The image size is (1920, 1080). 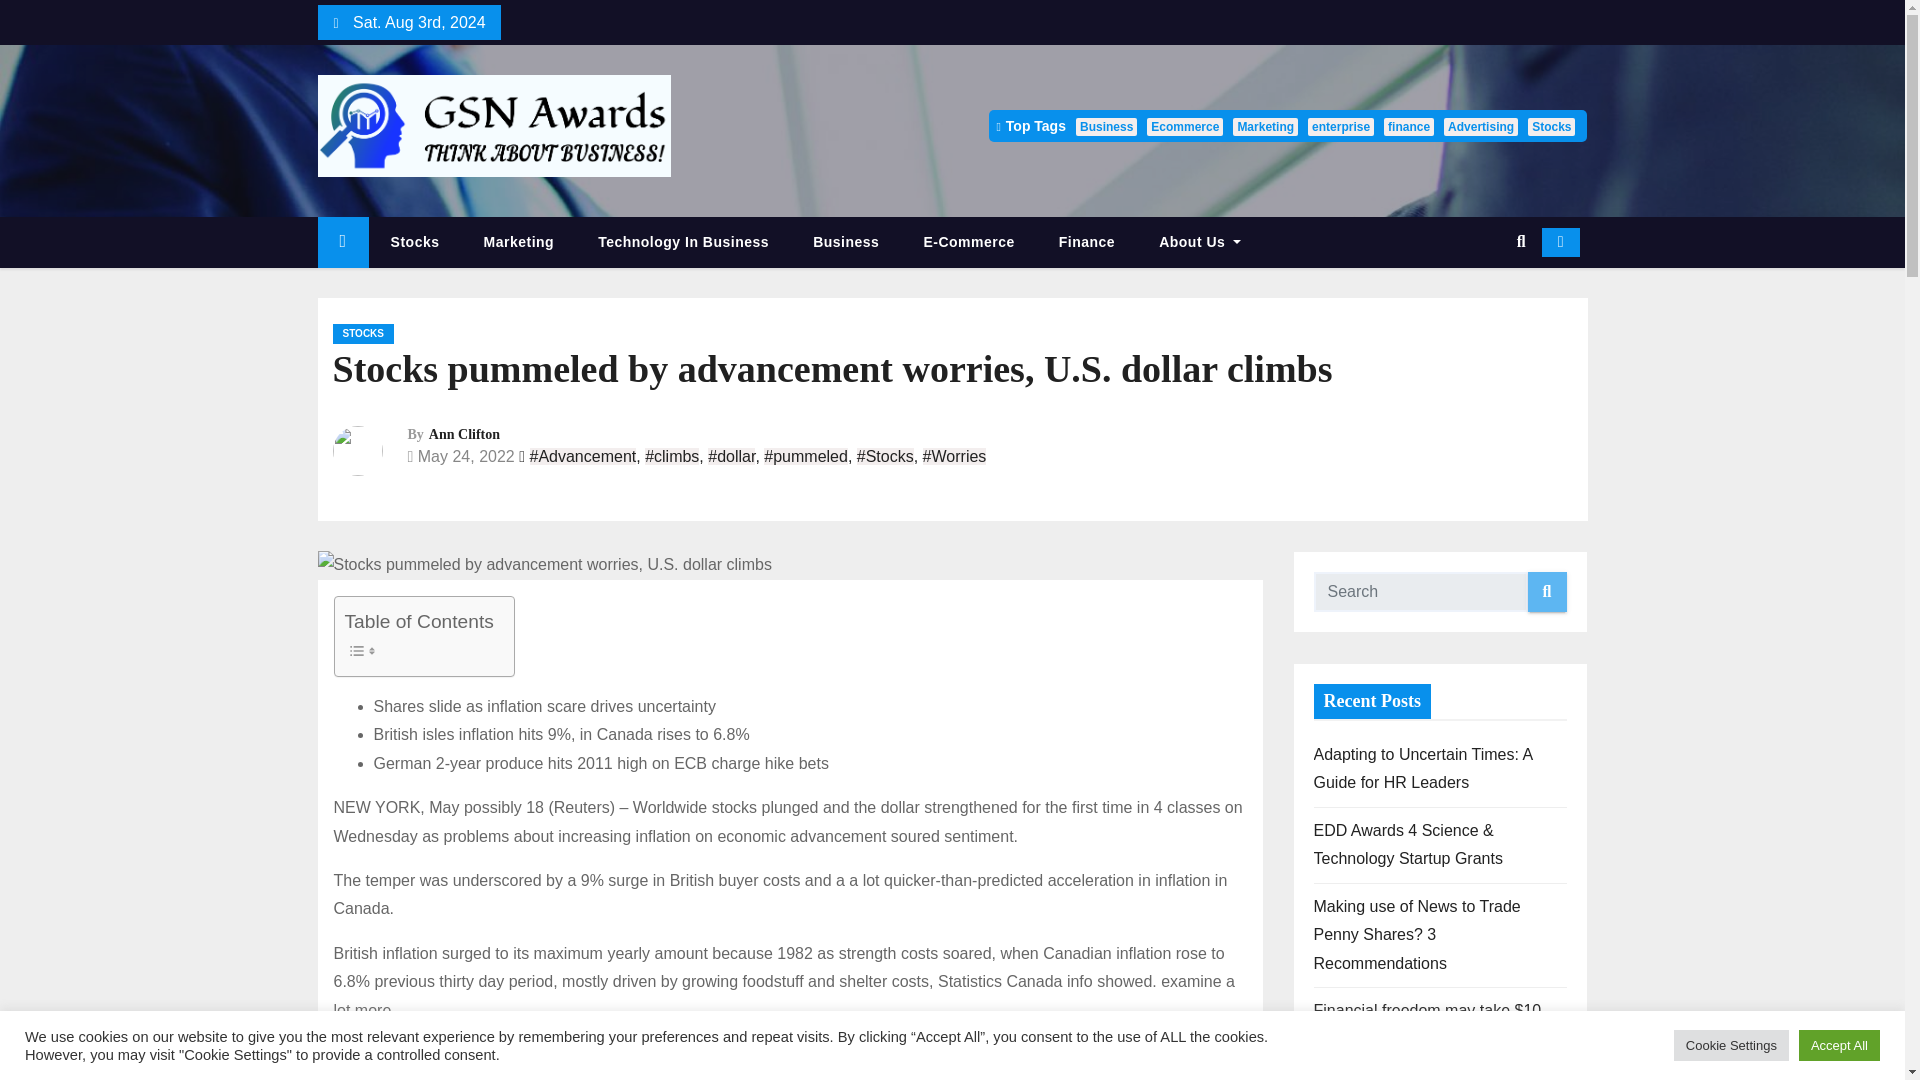 What do you see at coordinates (1200, 242) in the screenshot?
I see `About Us` at bounding box center [1200, 242].